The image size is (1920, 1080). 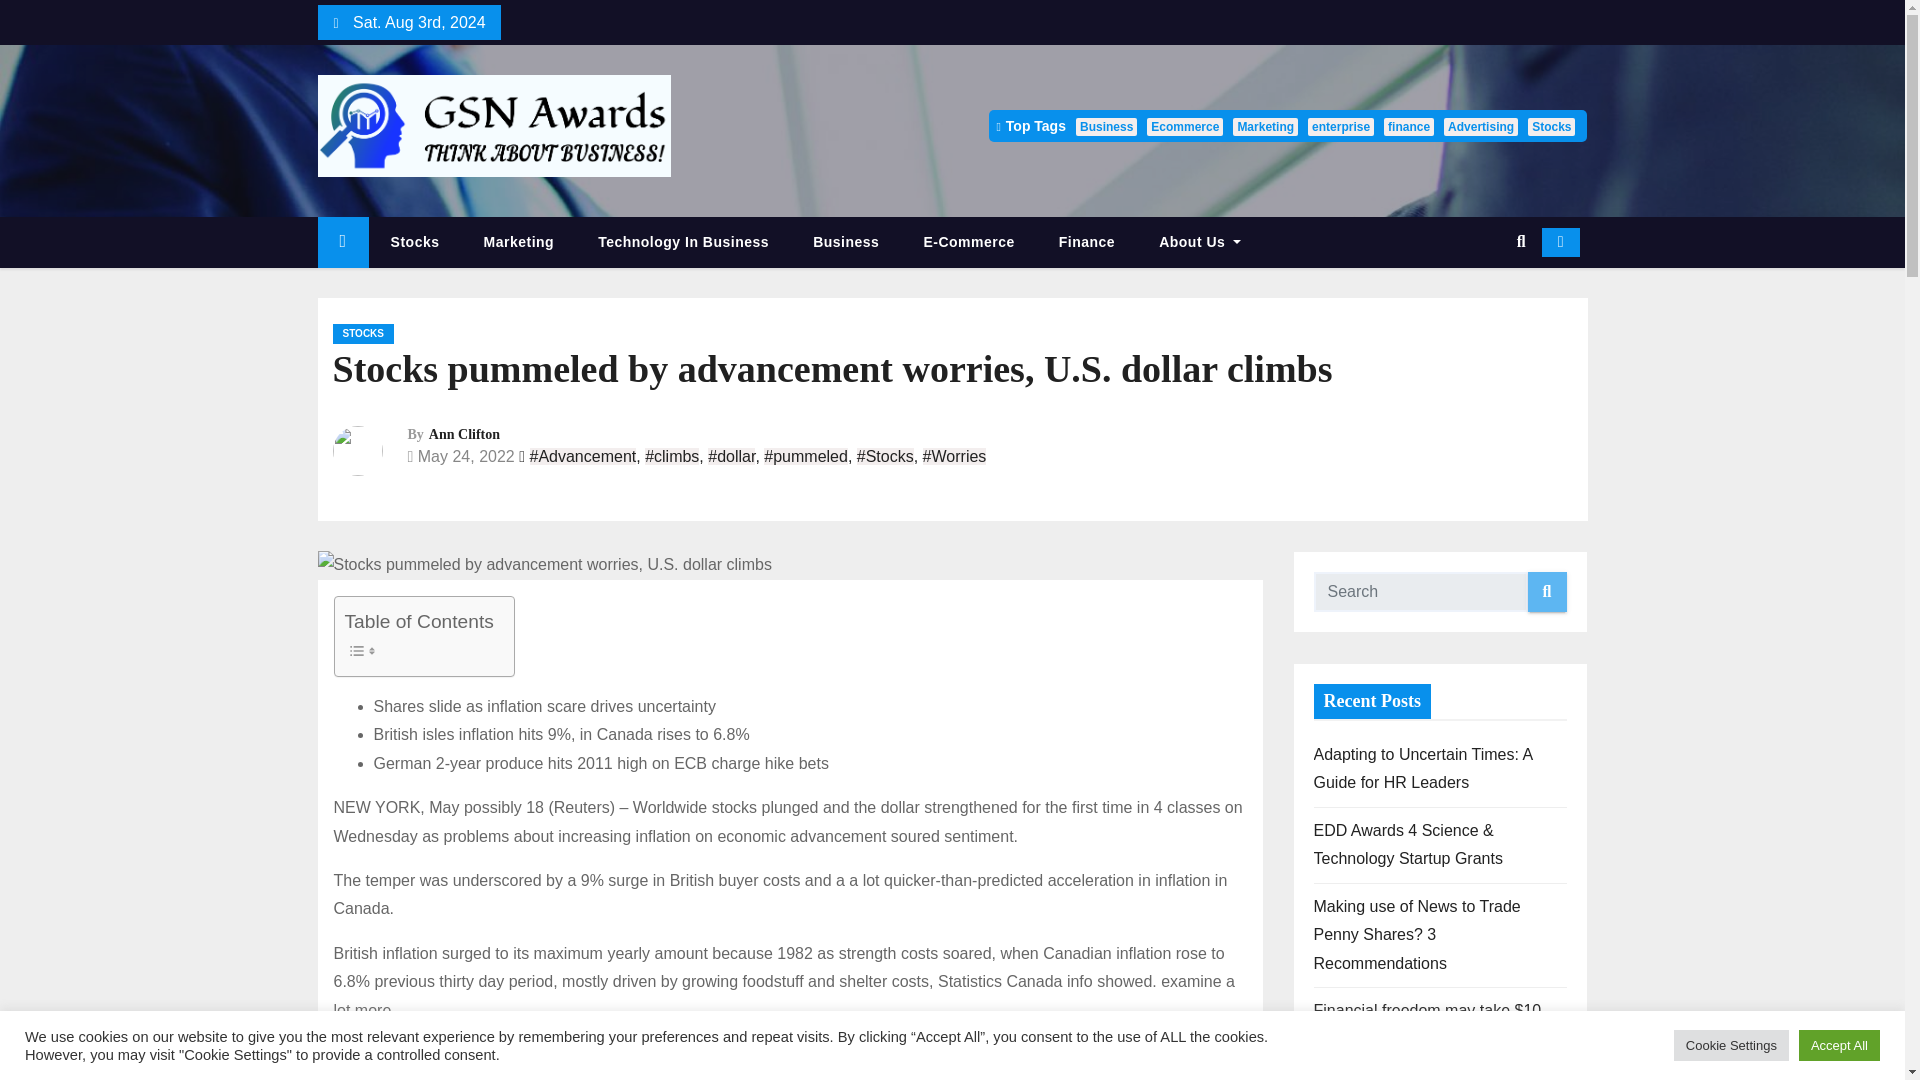 What do you see at coordinates (1200, 242) in the screenshot?
I see `About Us` at bounding box center [1200, 242].